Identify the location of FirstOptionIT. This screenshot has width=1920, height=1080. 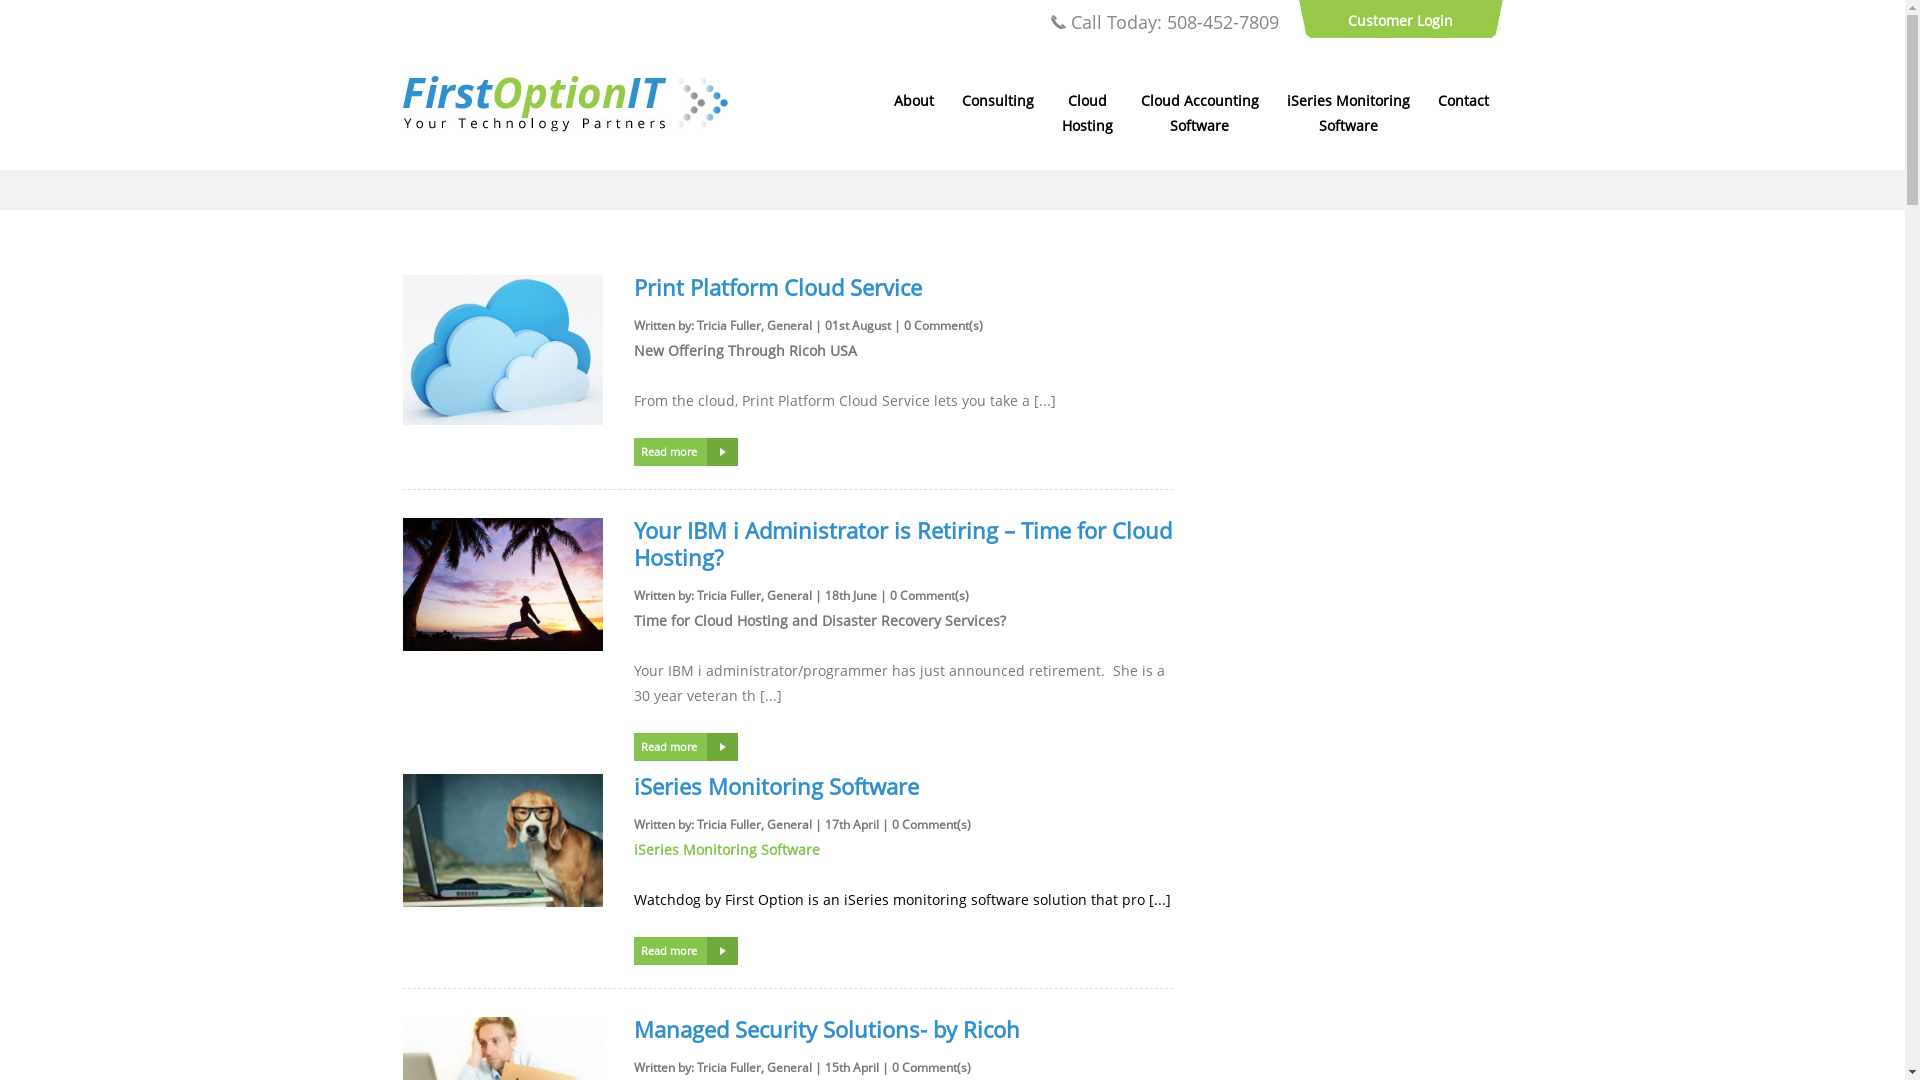
(564, 126).